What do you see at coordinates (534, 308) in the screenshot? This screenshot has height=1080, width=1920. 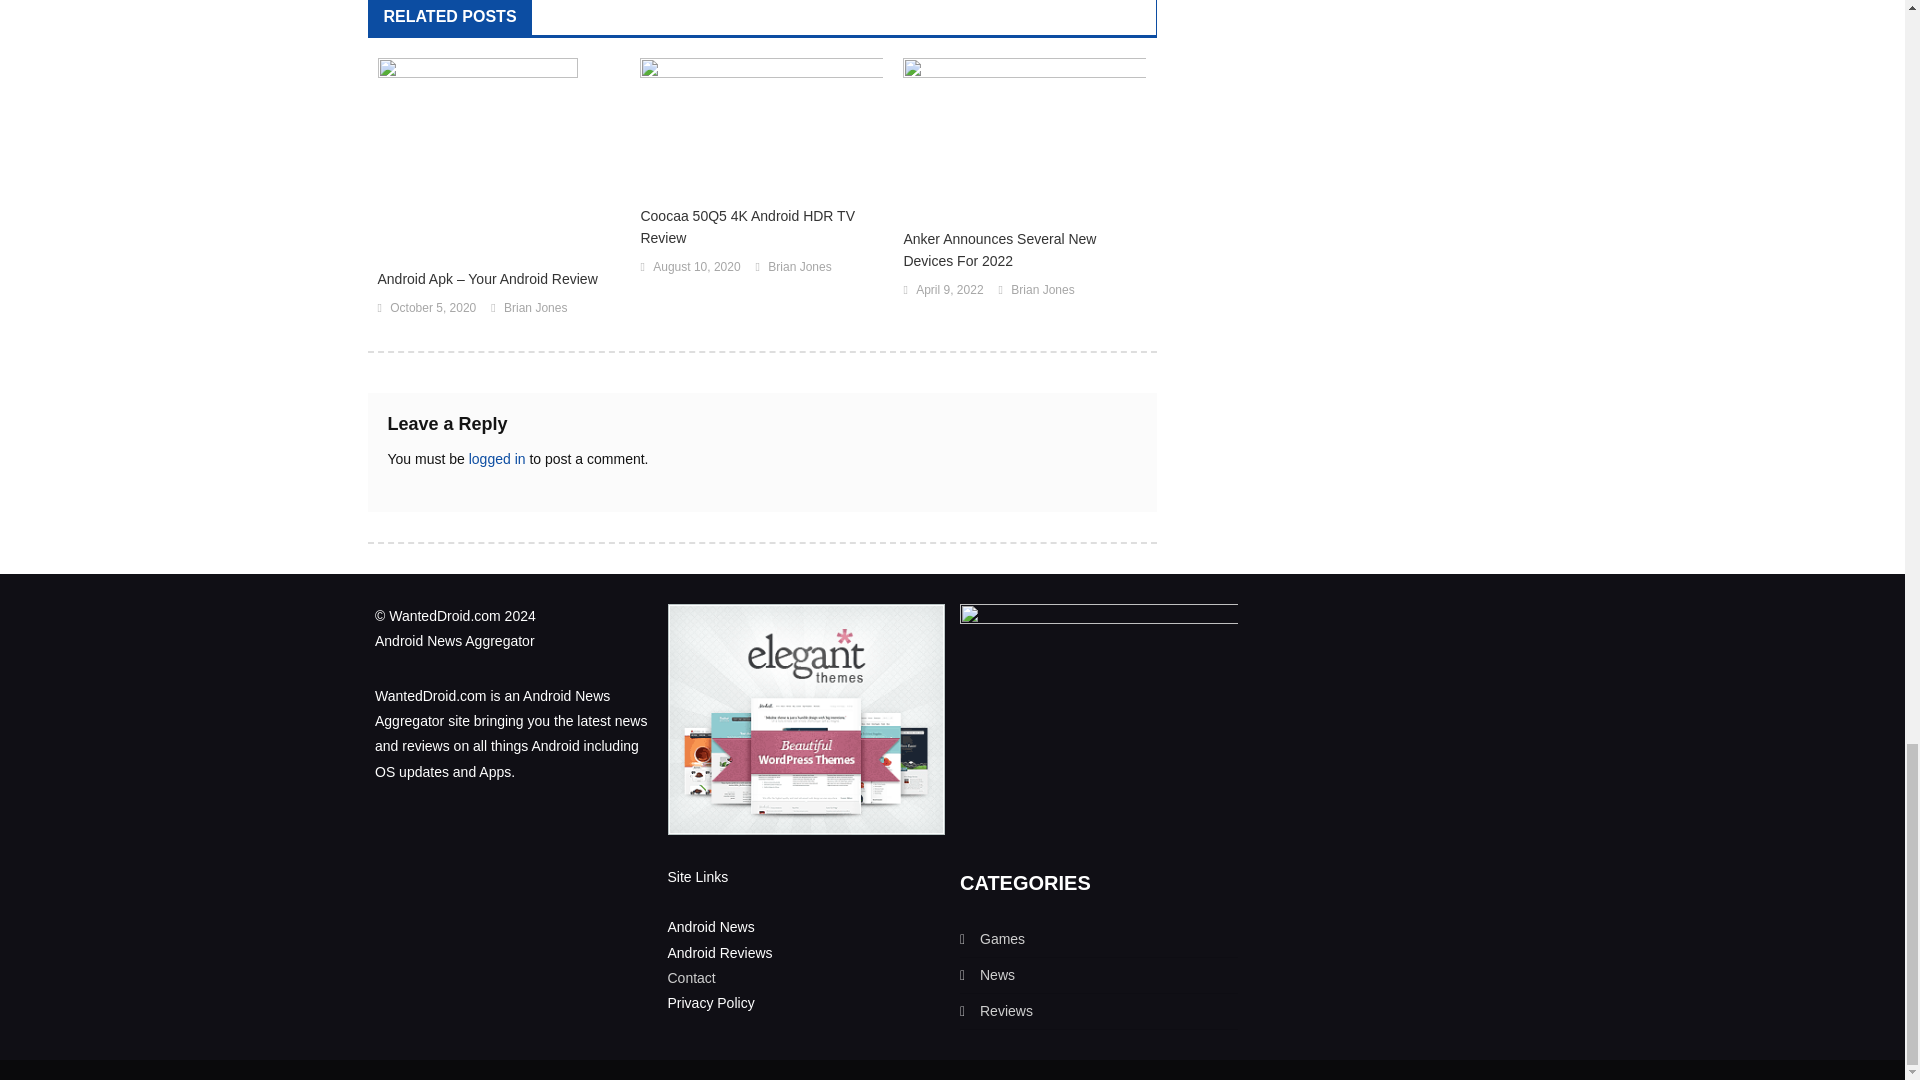 I see `Brian Jones` at bounding box center [534, 308].